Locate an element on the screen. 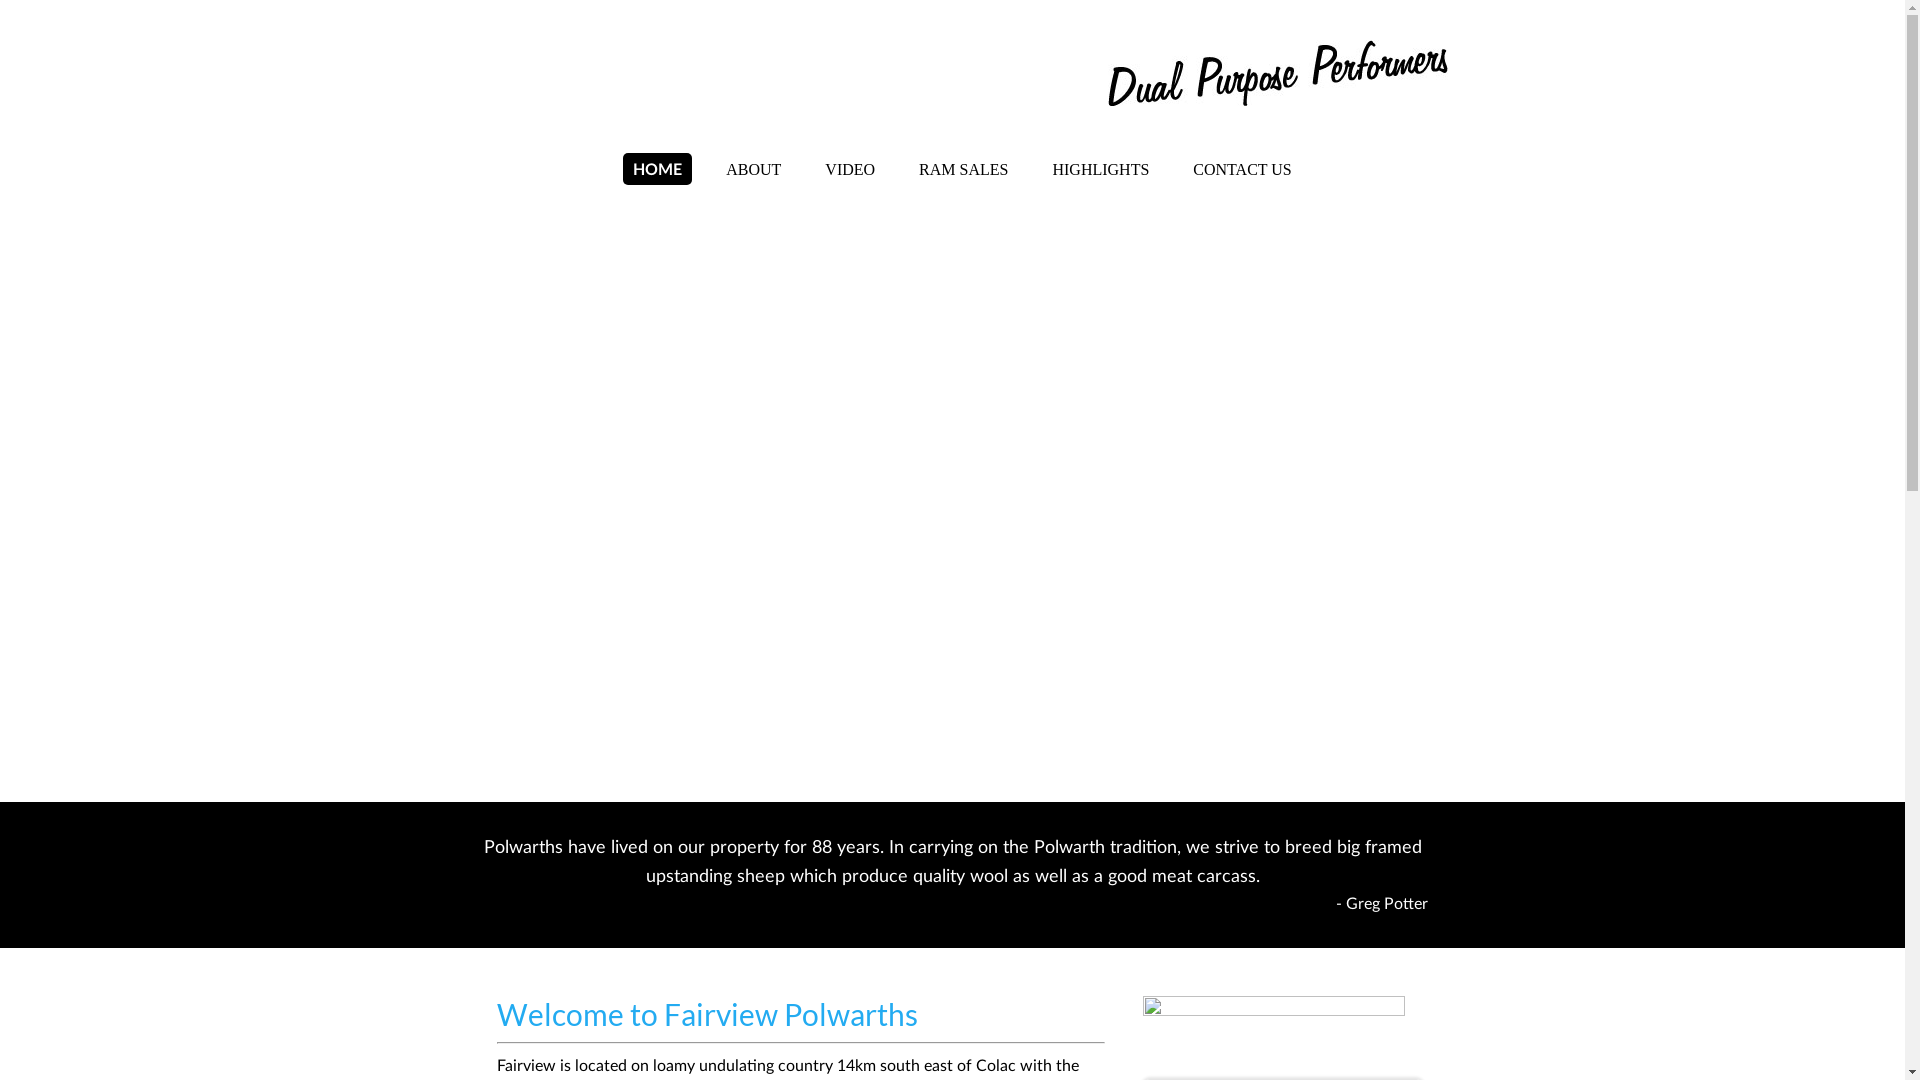 Image resolution: width=1920 pixels, height=1080 pixels. VIDEO is located at coordinates (850, 170).